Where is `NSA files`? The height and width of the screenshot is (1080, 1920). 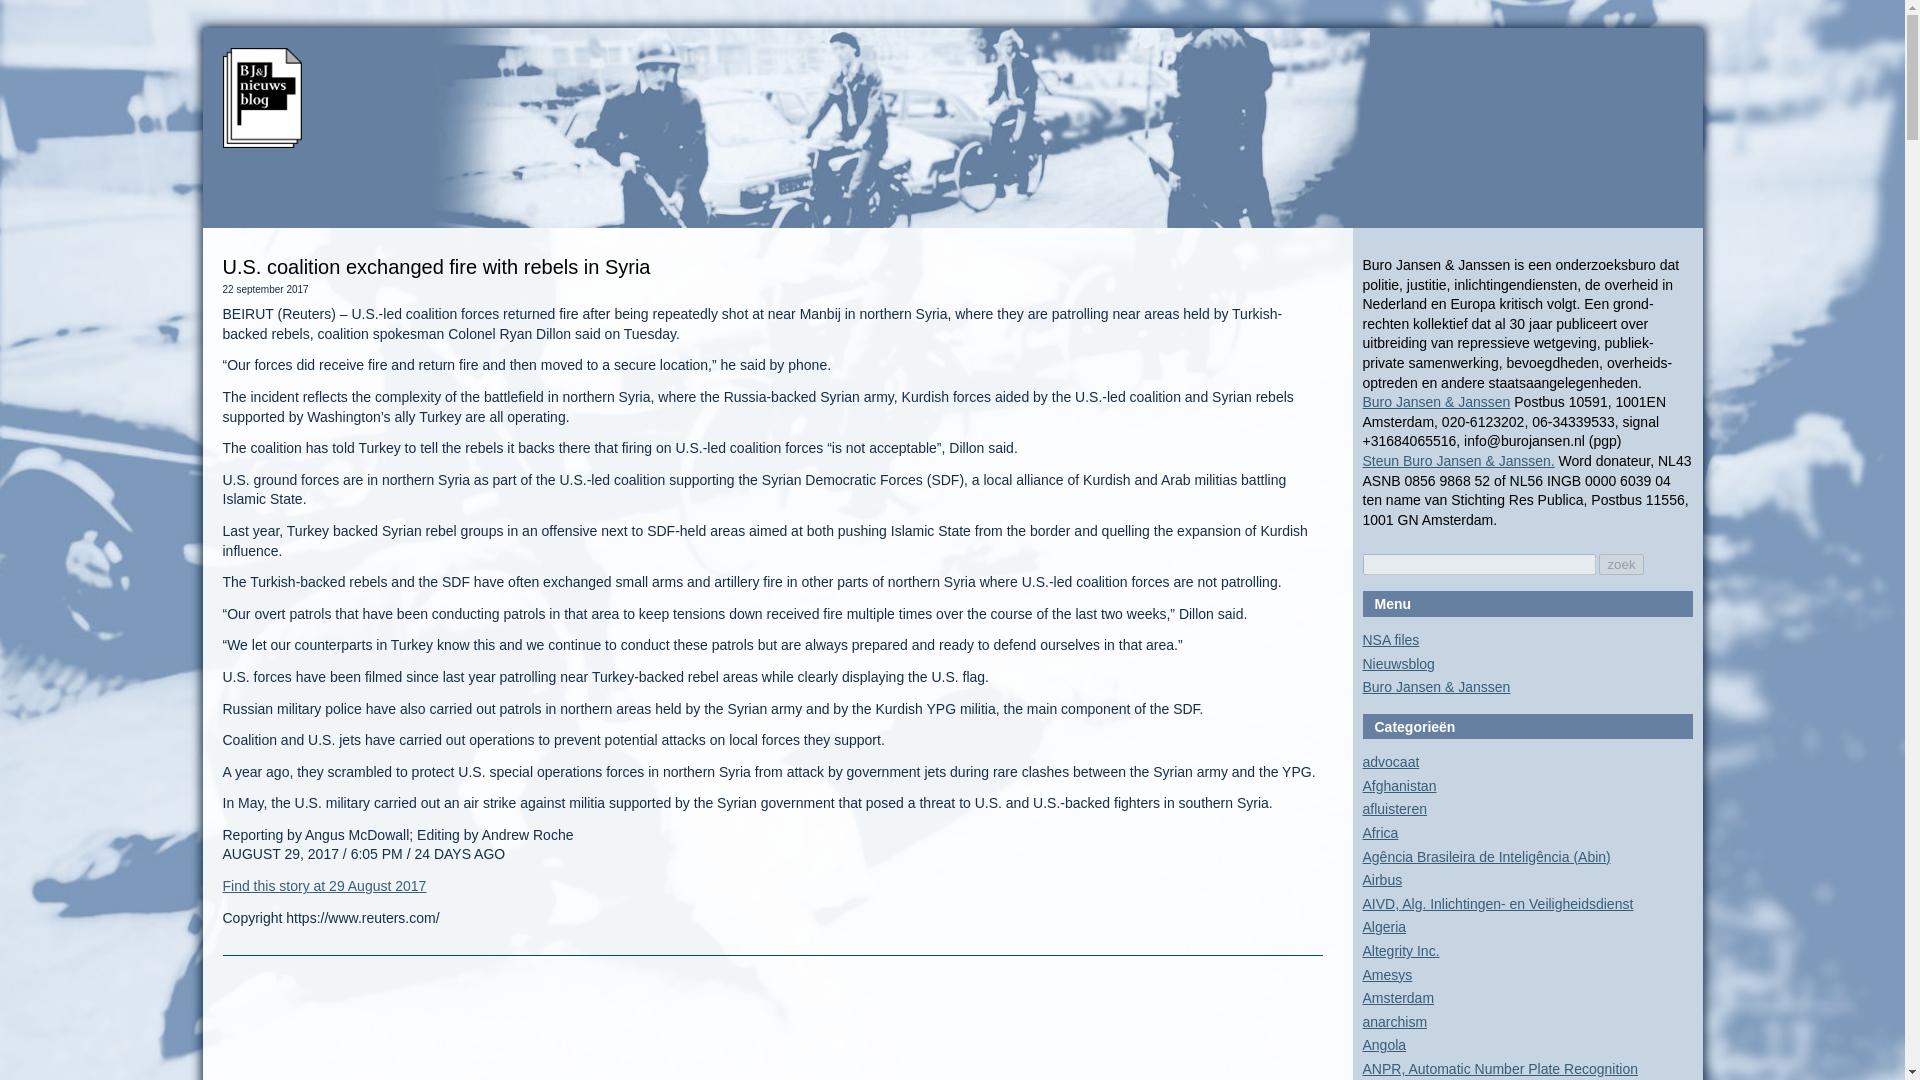 NSA files is located at coordinates (1390, 640).